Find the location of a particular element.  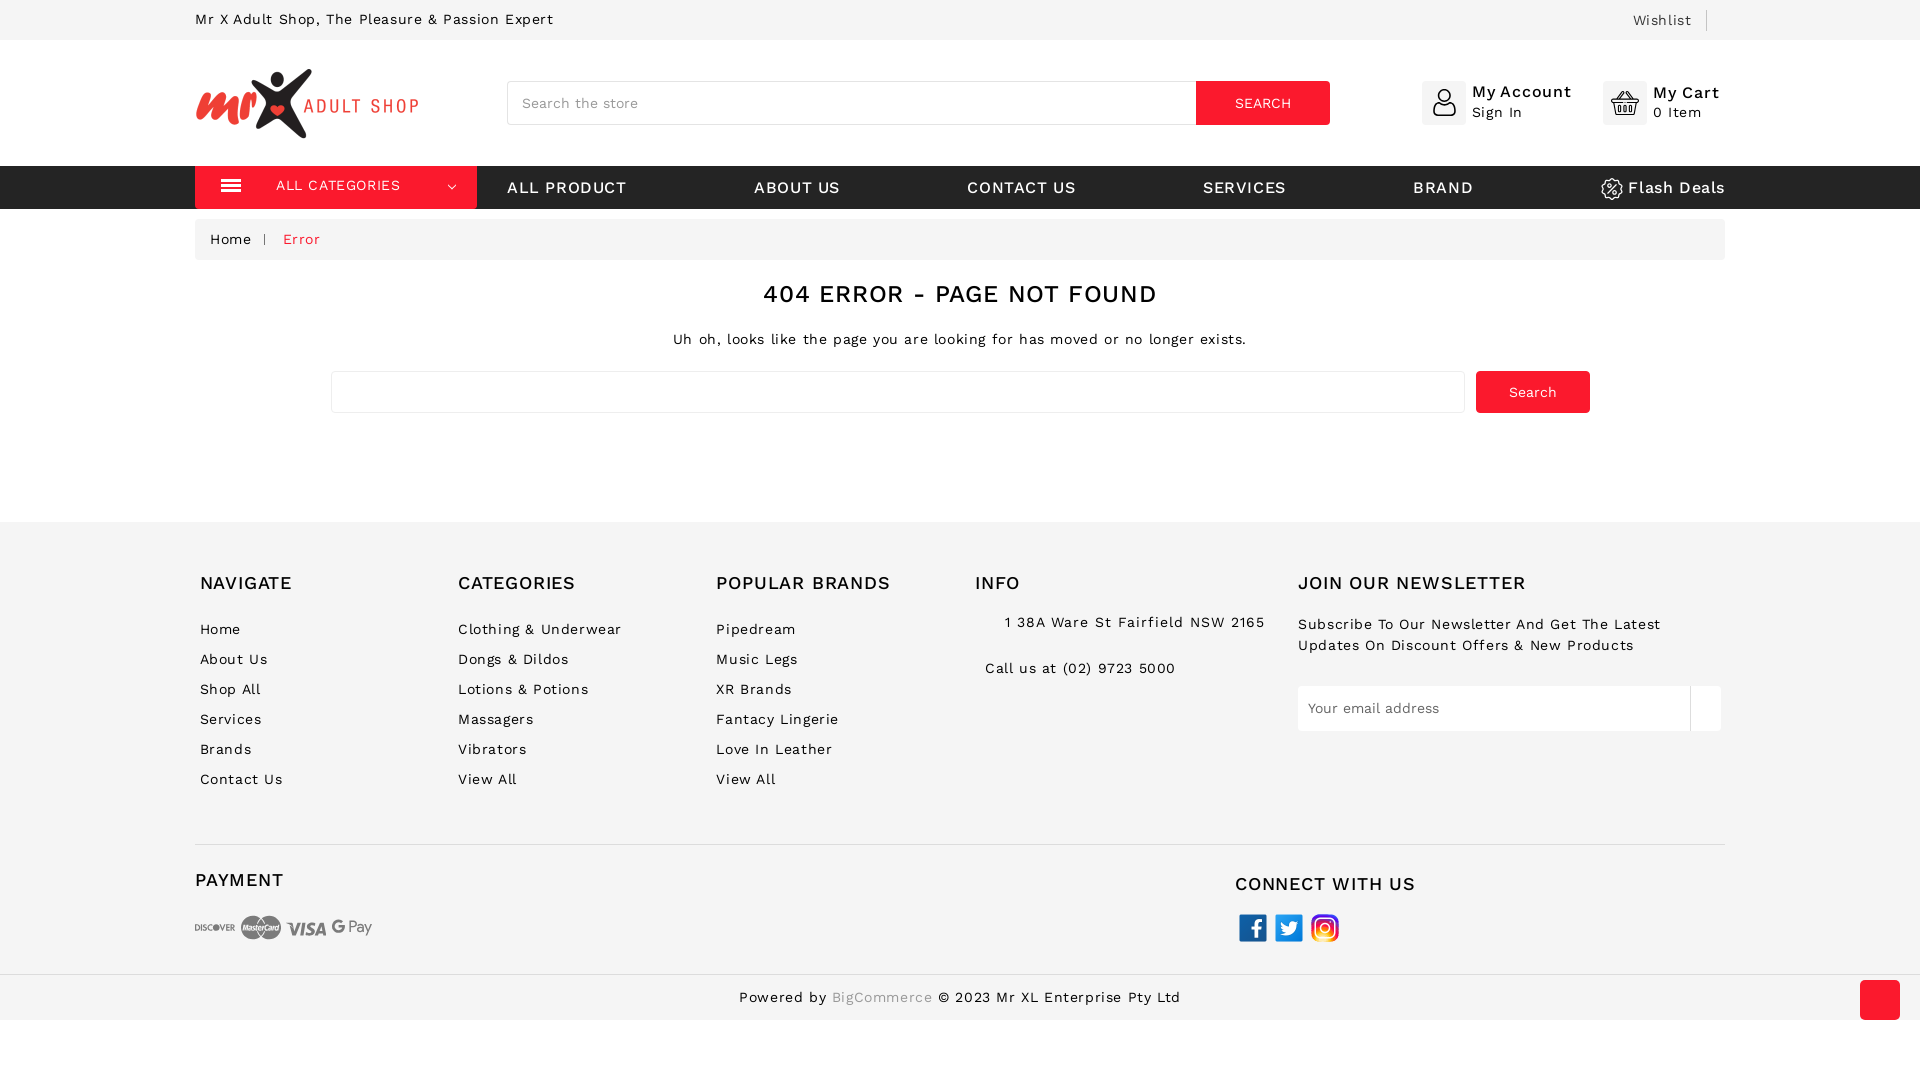

Home is located at coordinates (220, 629).